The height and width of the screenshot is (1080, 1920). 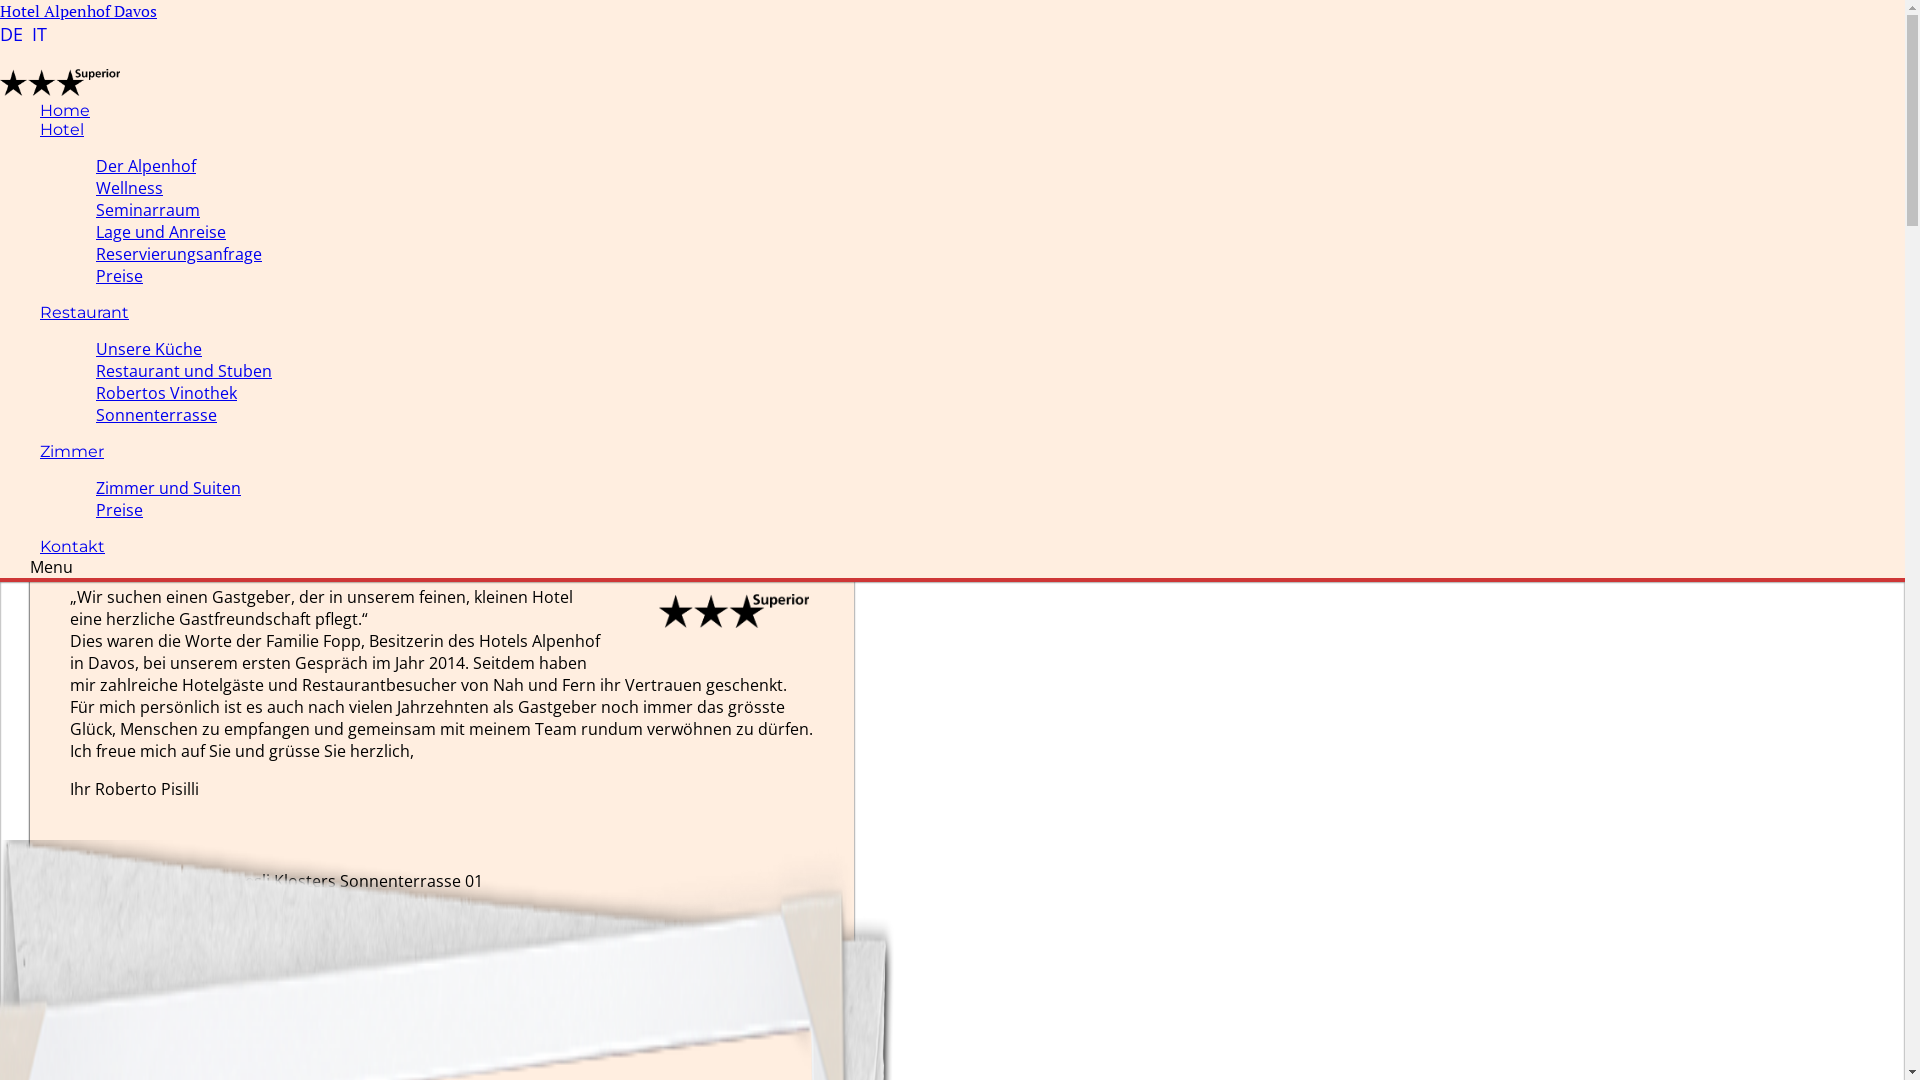 I want to click on Zimmer, so click(x=72, y=452).